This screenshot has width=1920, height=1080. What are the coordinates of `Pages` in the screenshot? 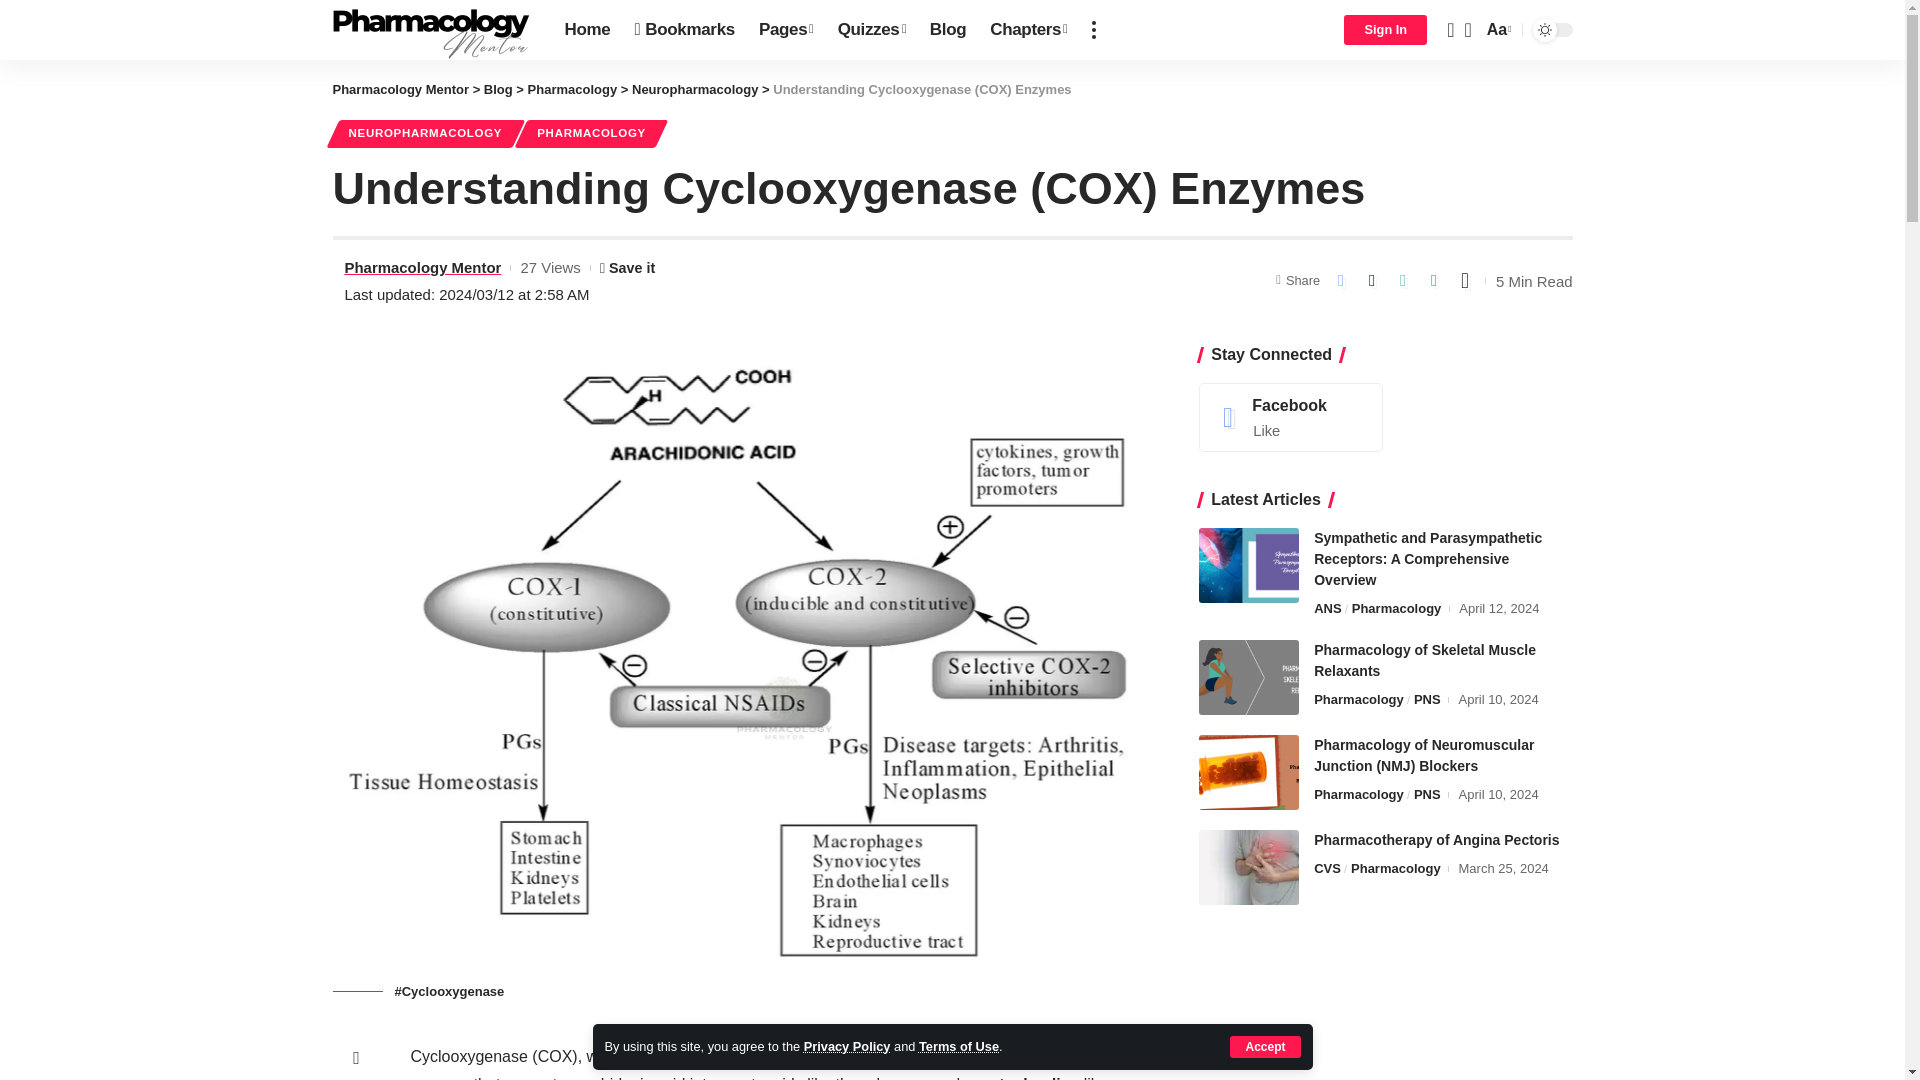 It's located at (786, 30).